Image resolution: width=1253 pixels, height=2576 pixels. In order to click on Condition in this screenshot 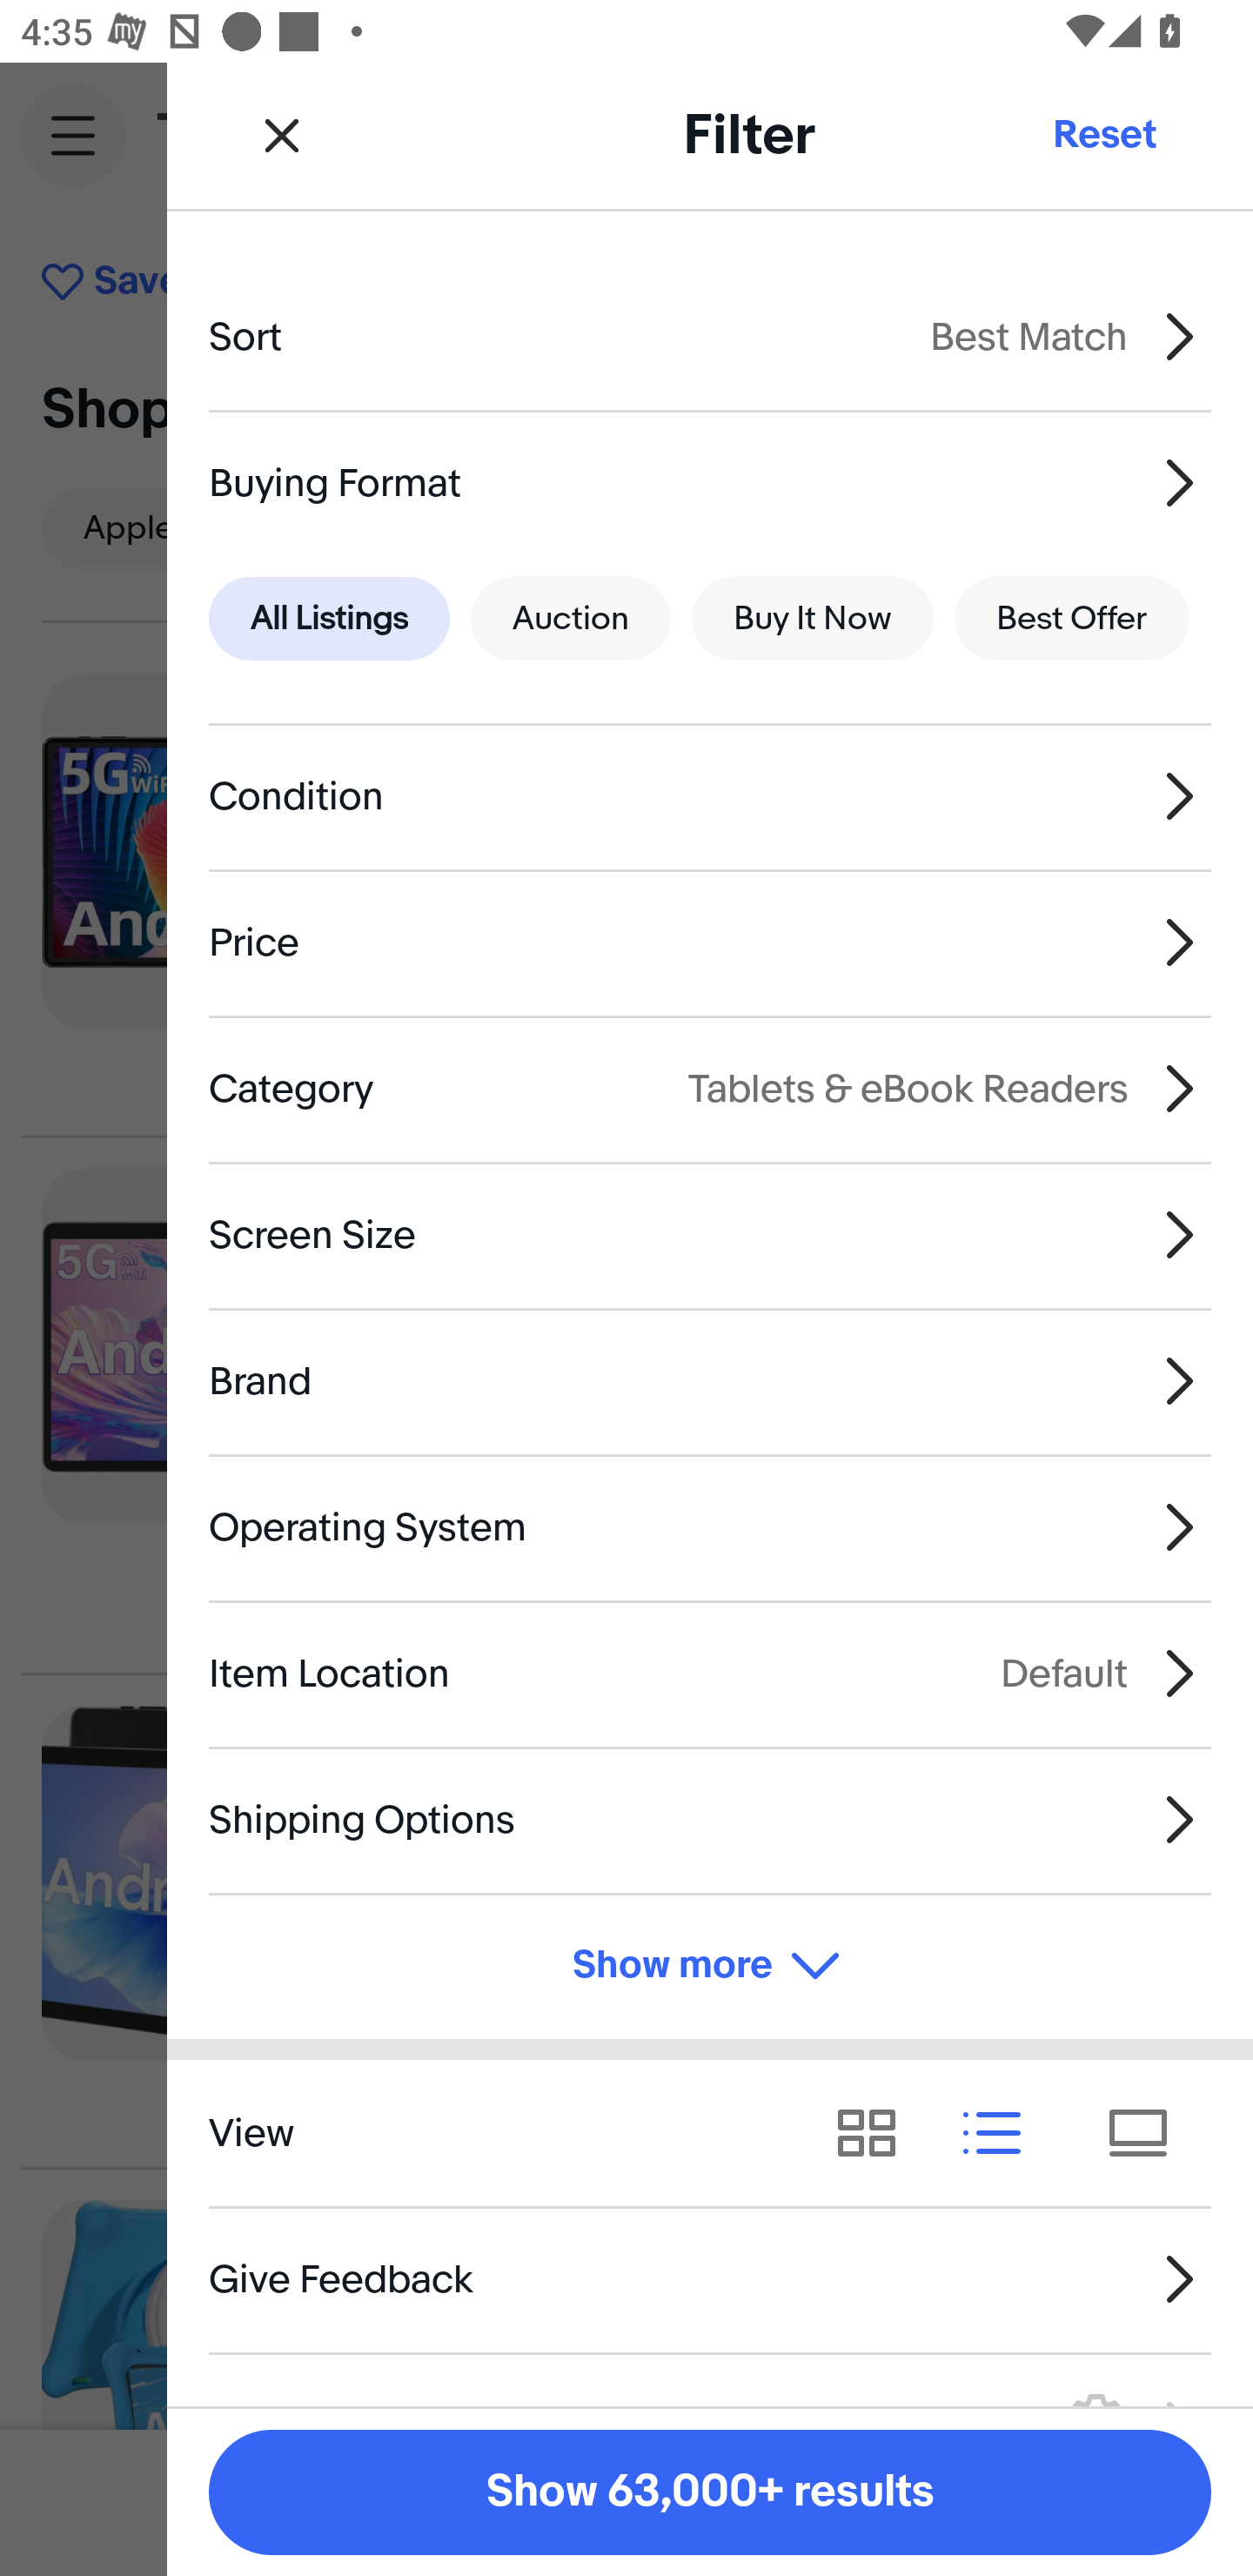, I will do `click(710, 797)`.